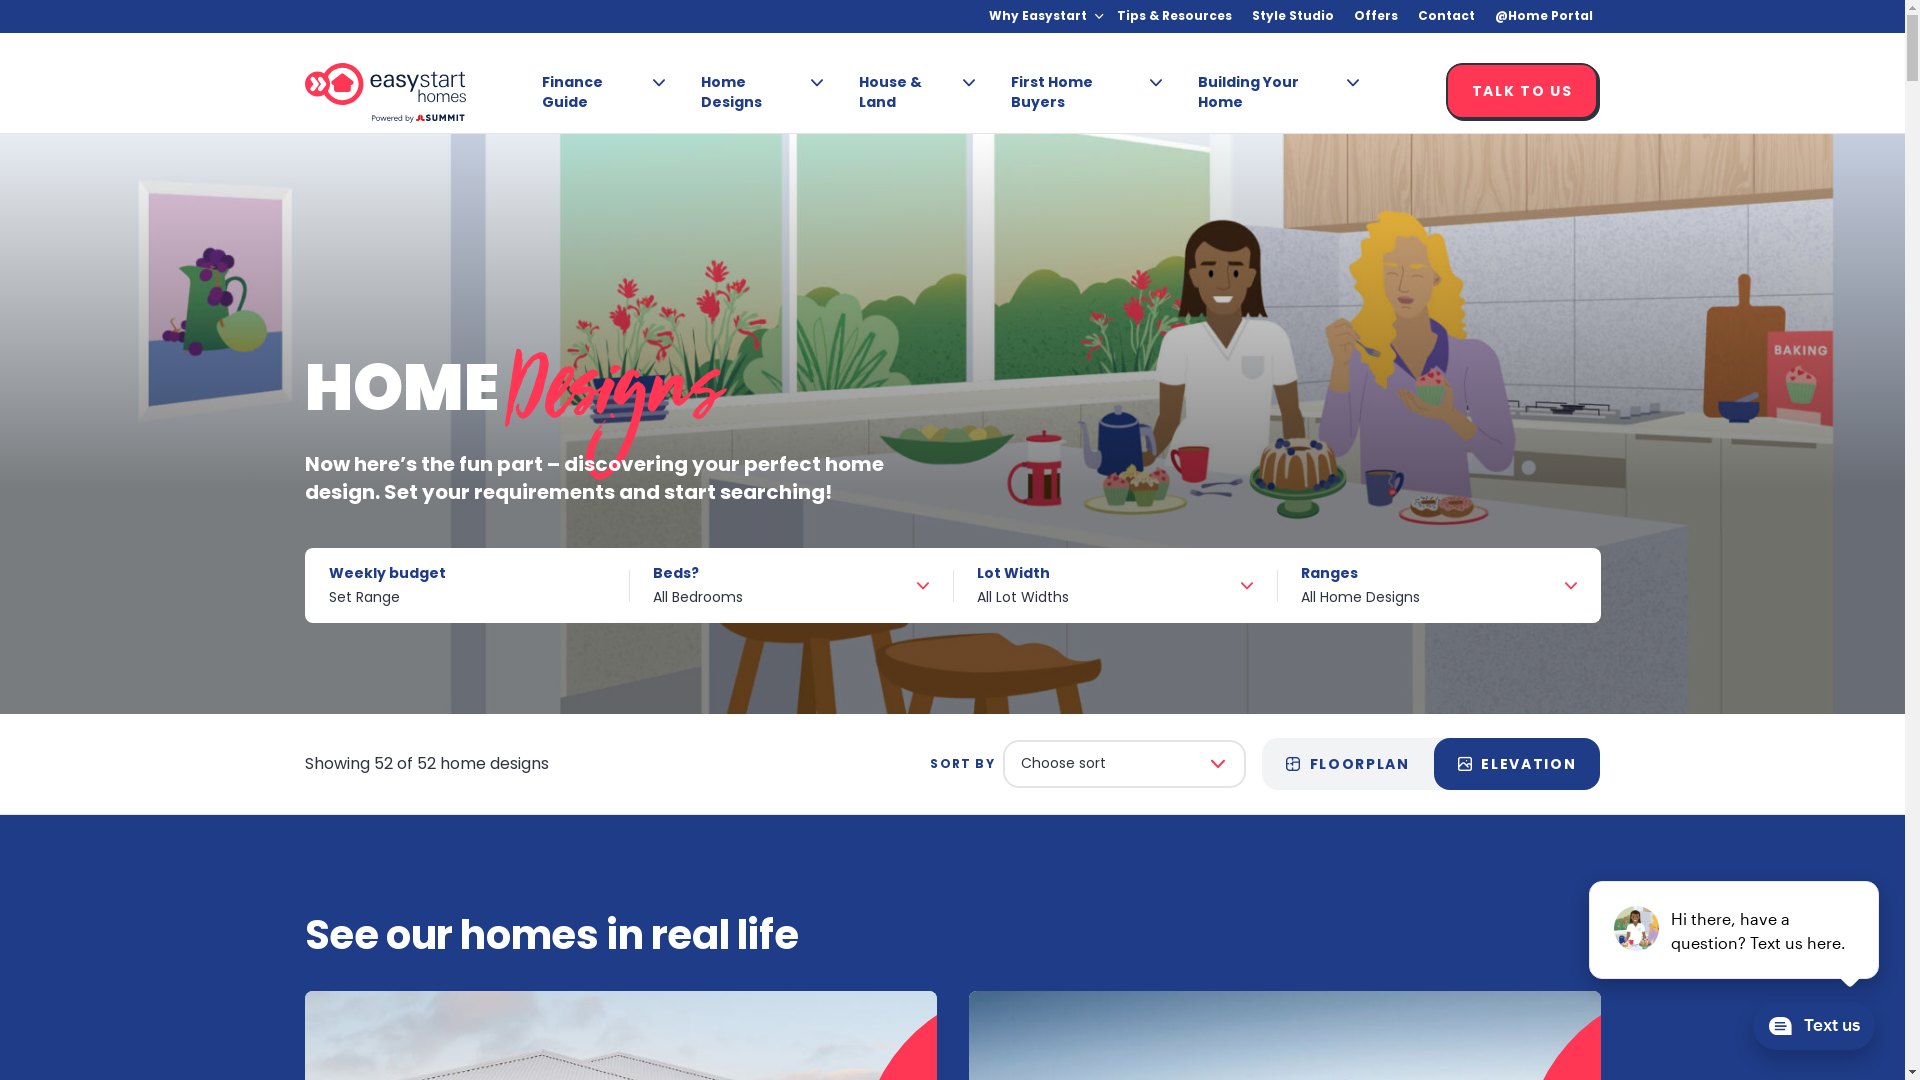  Describe the element at coordinates (1174, 16) in the screenshot. I see `Tips & Resources` at that location.